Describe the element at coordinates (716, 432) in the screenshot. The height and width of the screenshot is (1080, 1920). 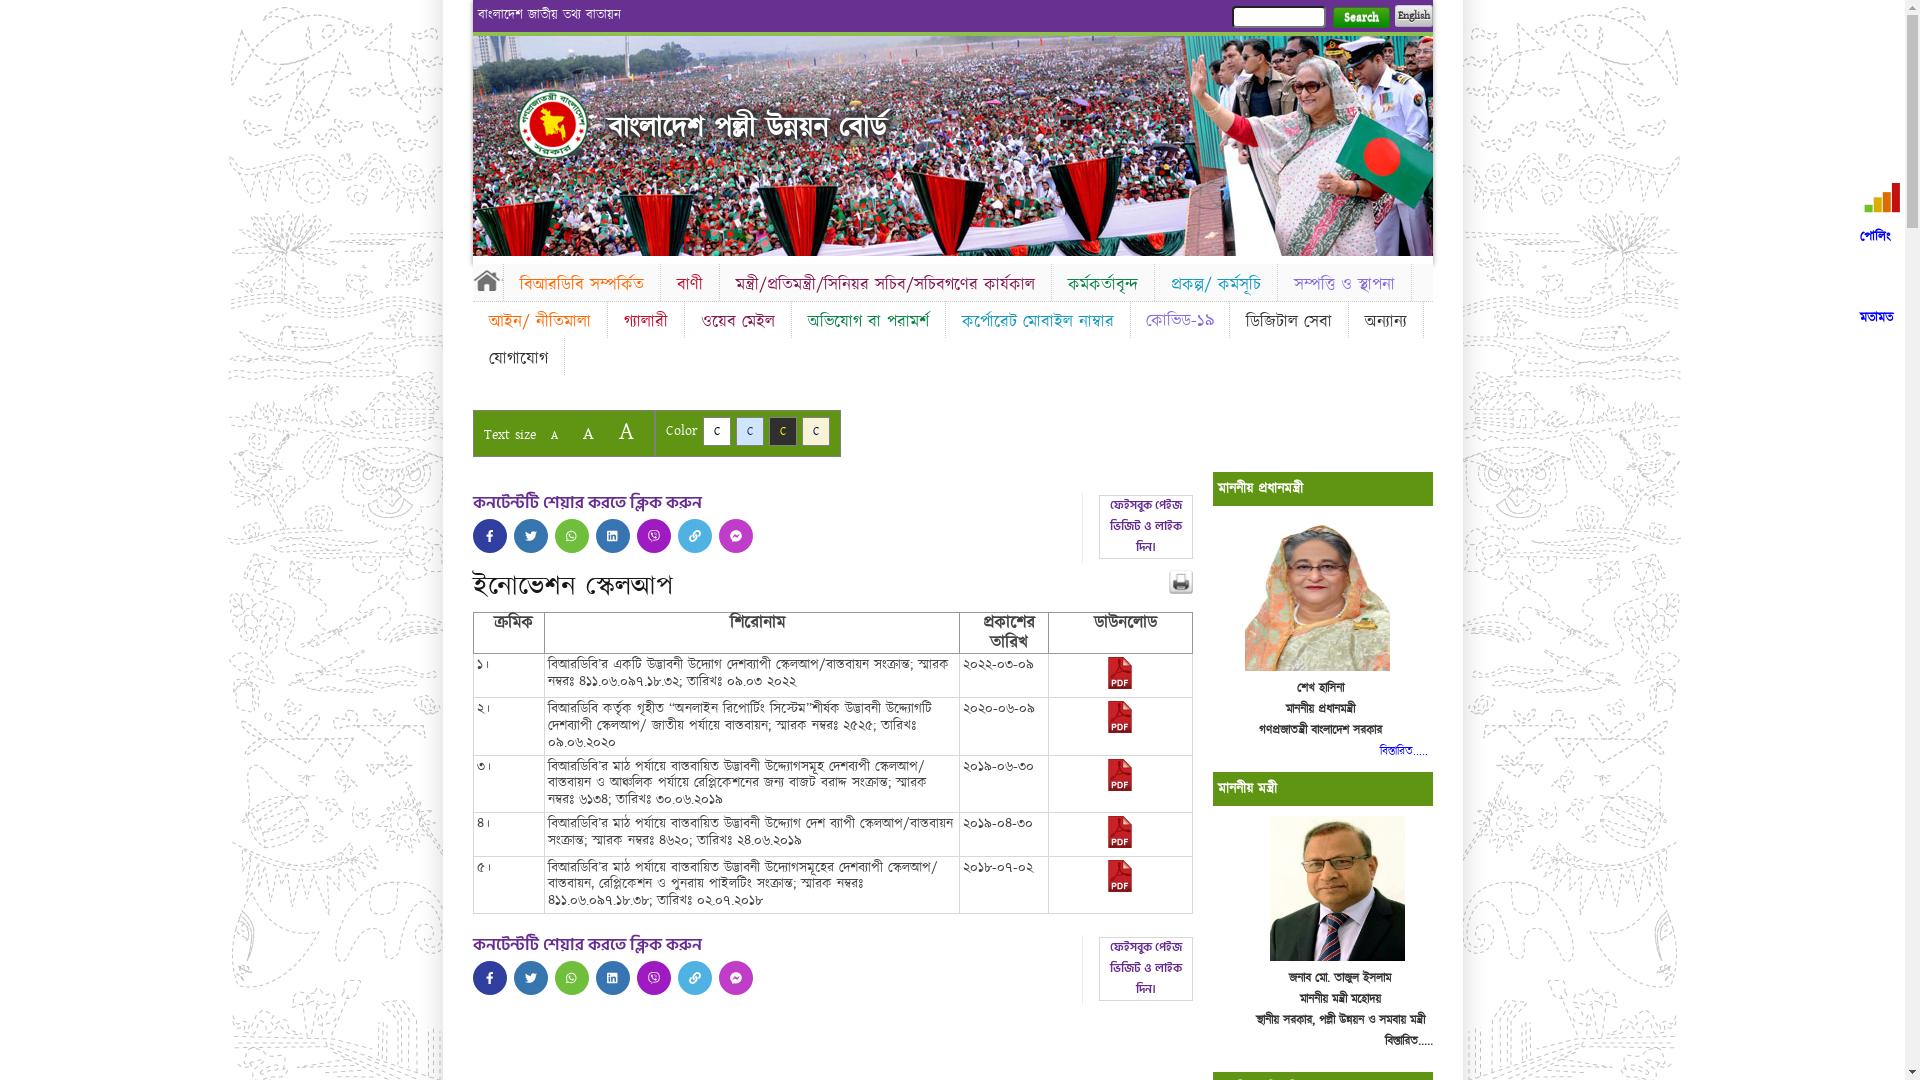
I see `C` at that location.